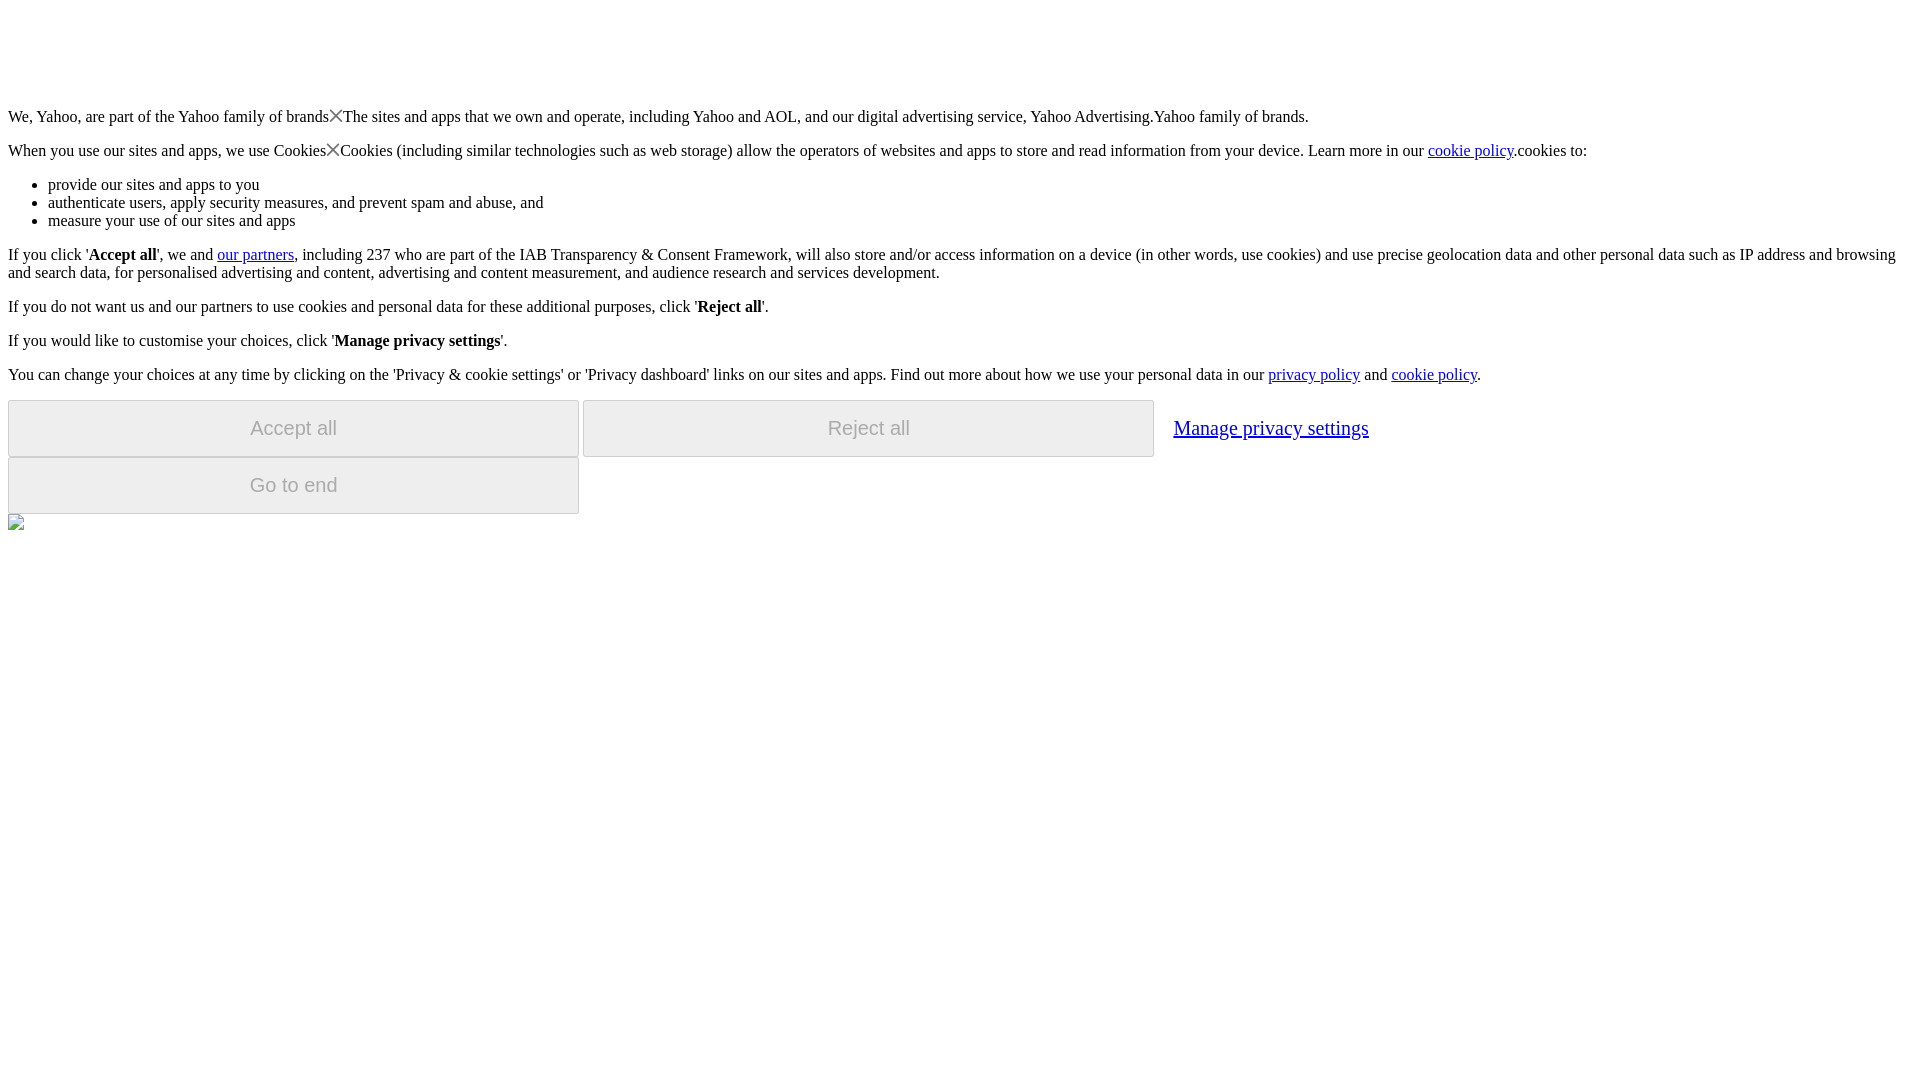  What do you see at coordinates (868, 428) in the screenshot?
I see `Reject all` at bounding box center [868, 428].